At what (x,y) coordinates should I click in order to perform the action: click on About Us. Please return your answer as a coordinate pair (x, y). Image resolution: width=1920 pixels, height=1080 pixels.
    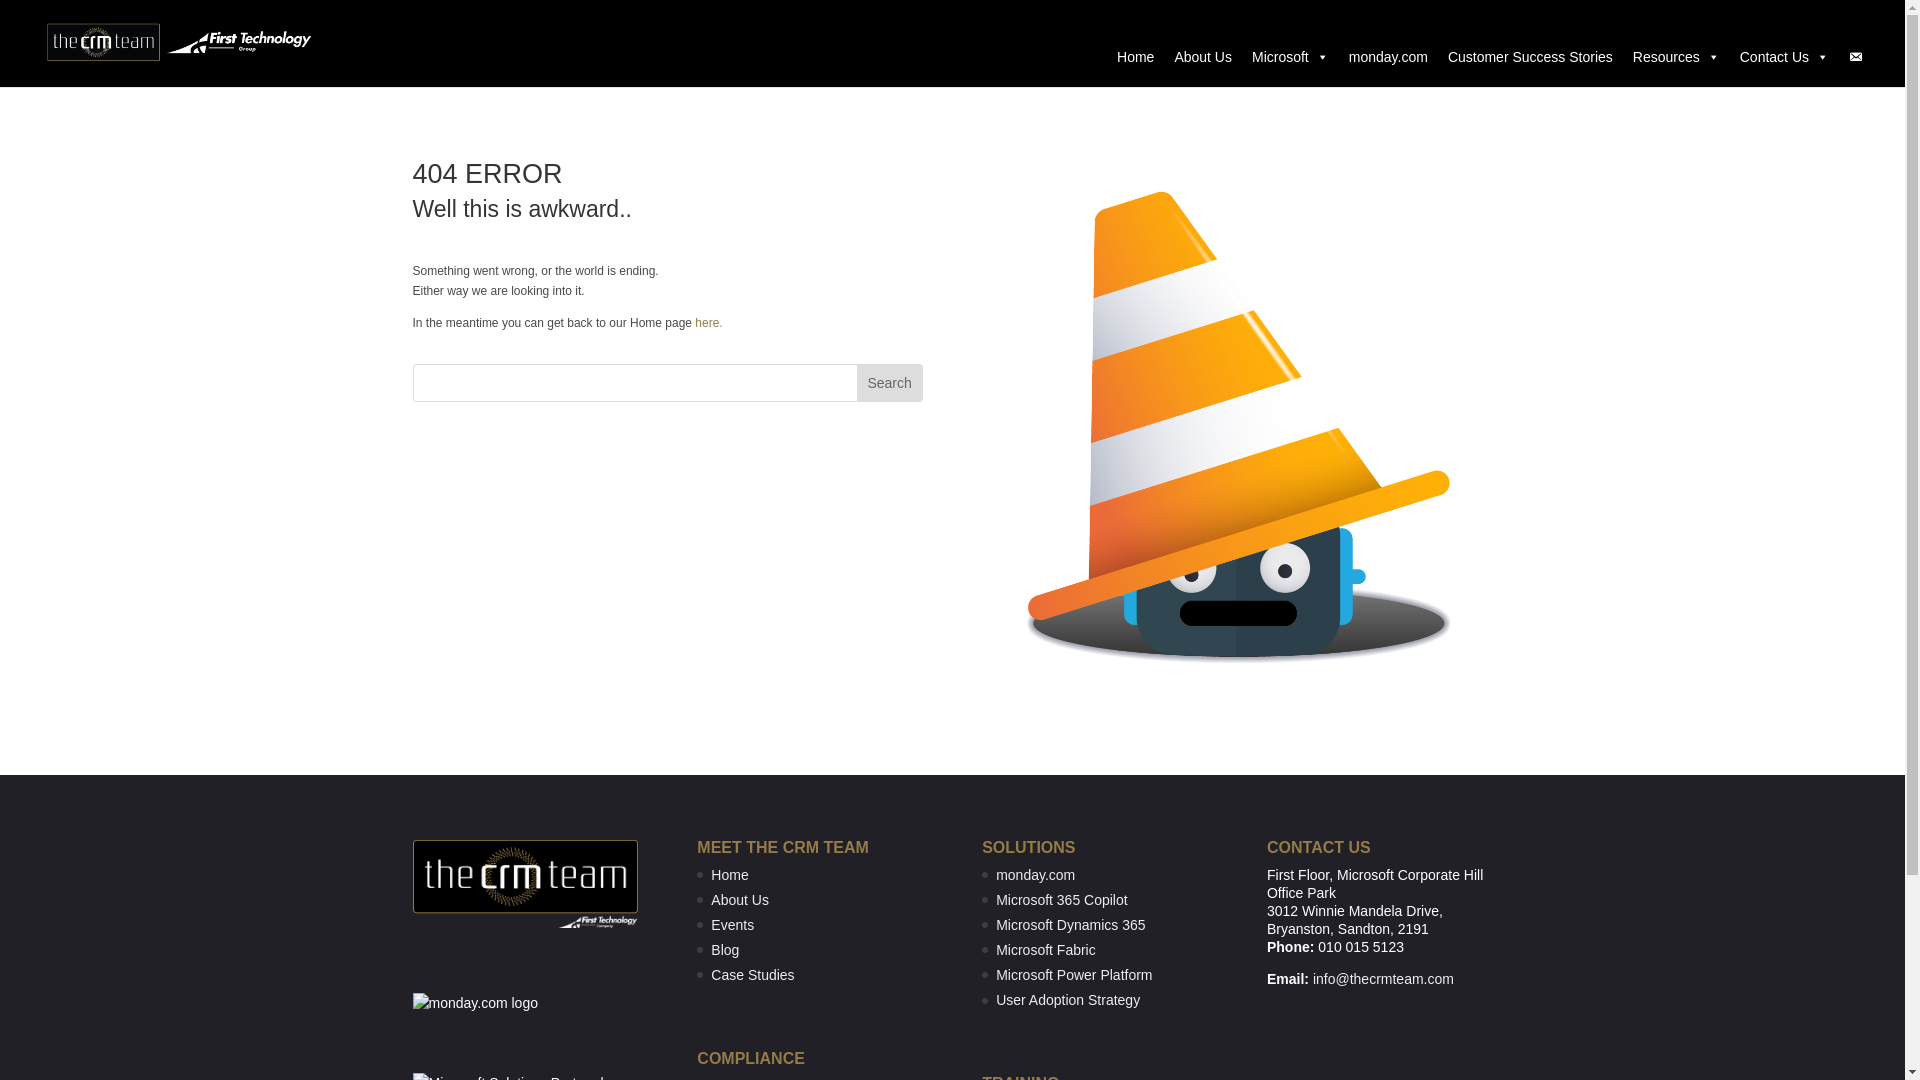
    Looking at the image, I should click on (740, 900).